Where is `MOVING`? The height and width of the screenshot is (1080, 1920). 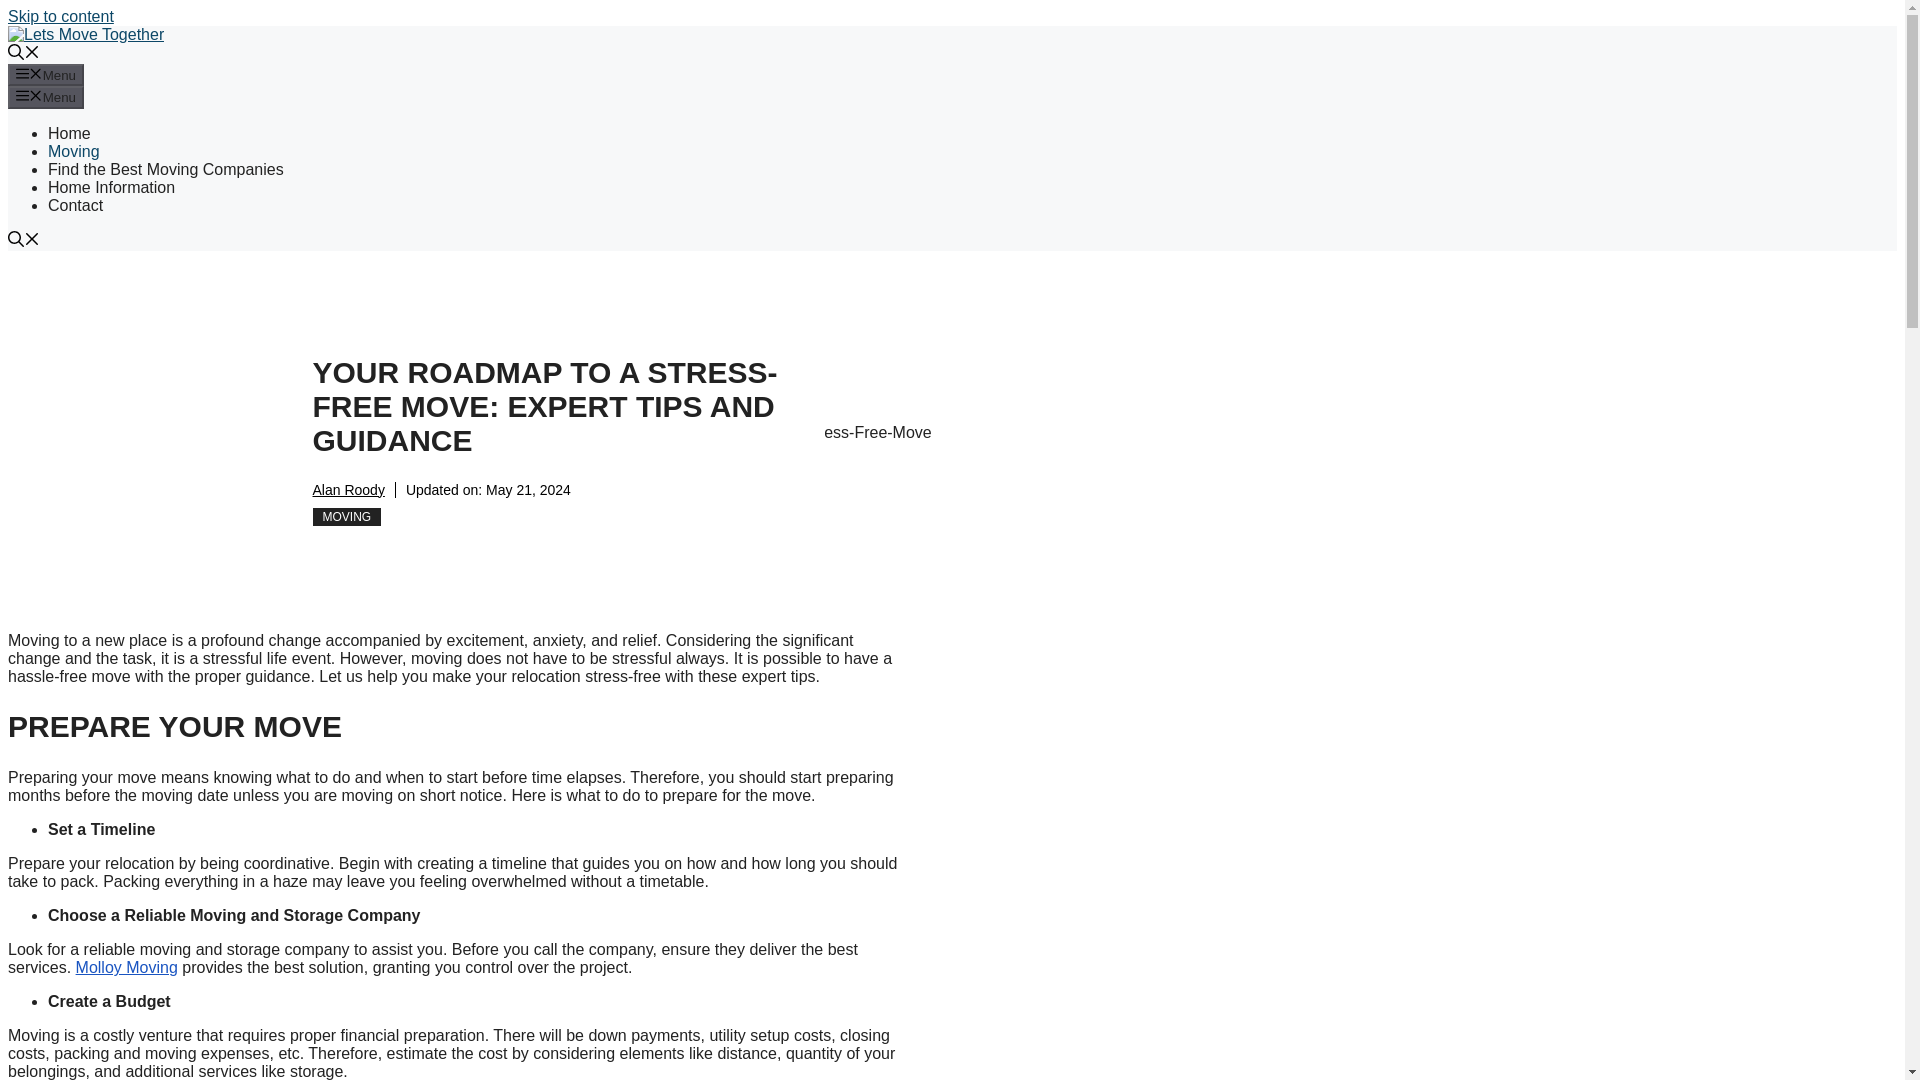
MOVING is located at coordinates (346, 516).